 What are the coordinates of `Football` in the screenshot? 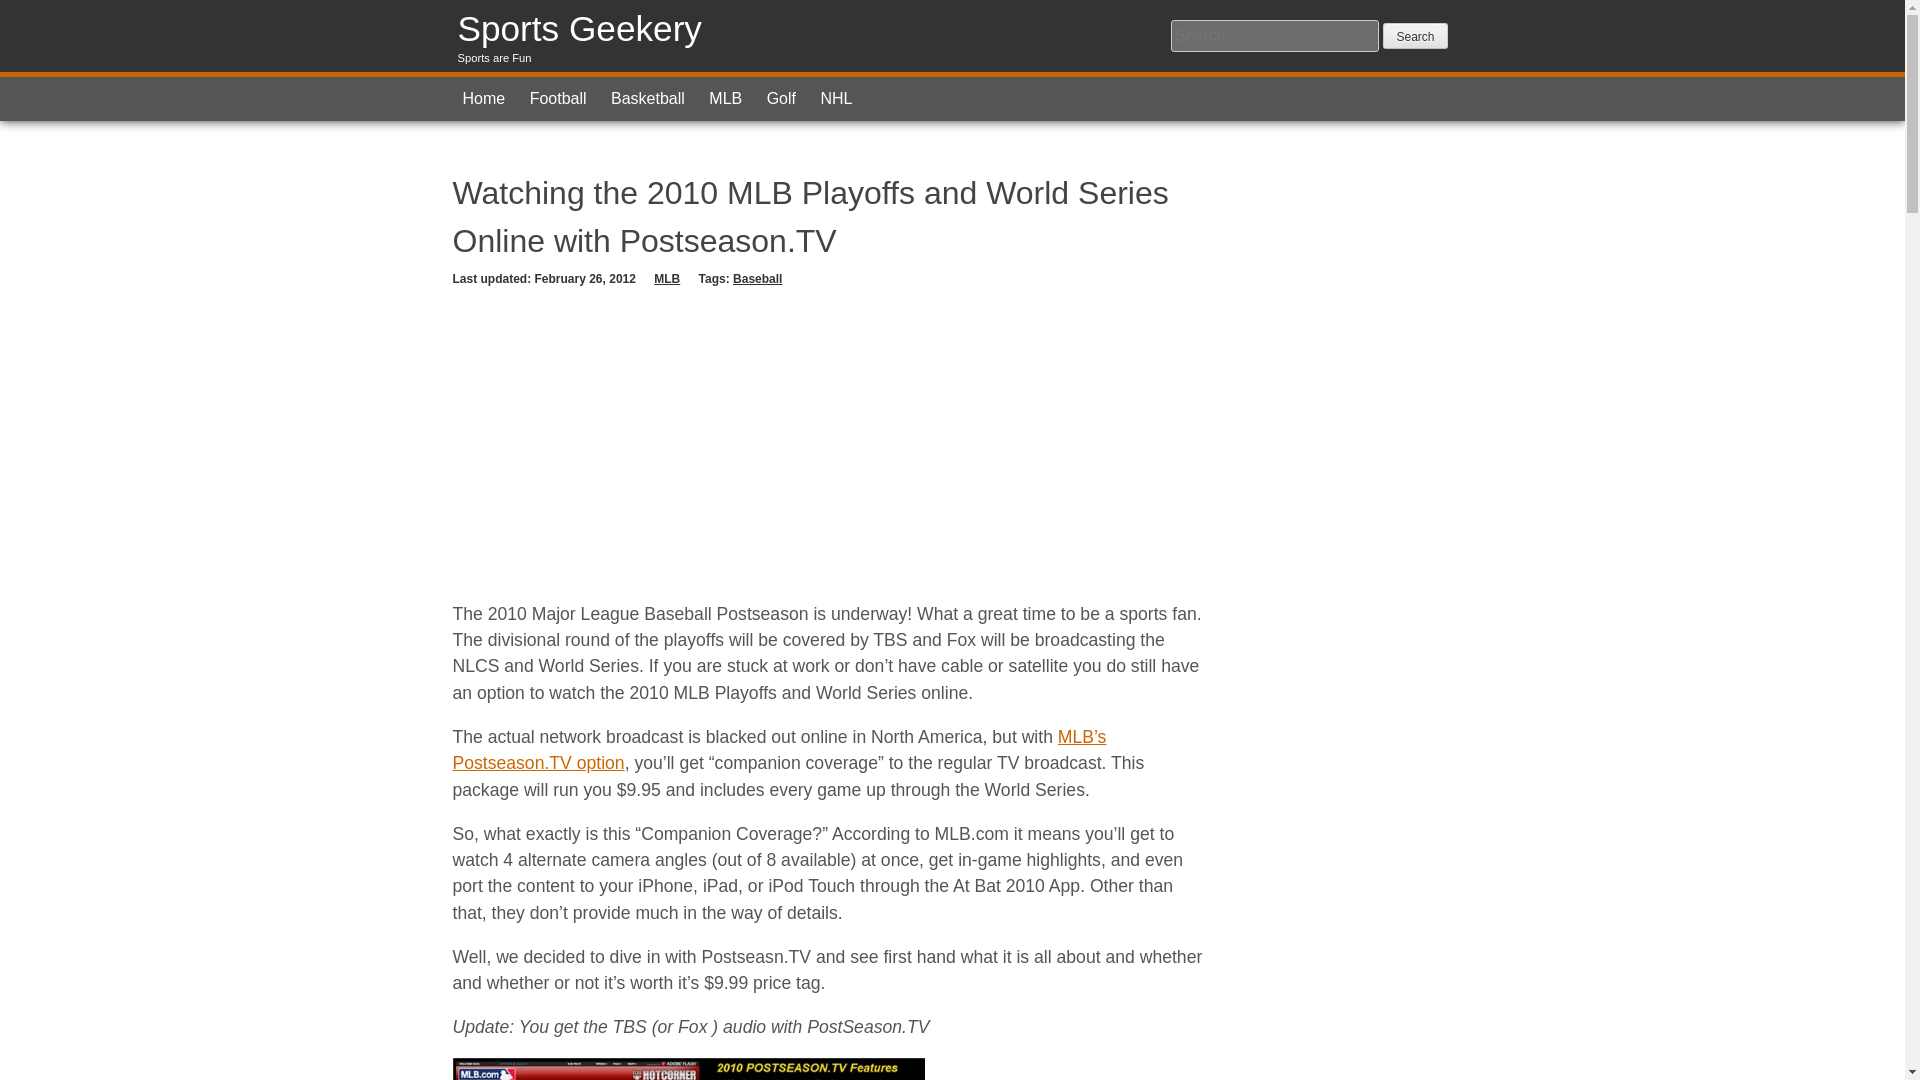 It's located at (558, 98).